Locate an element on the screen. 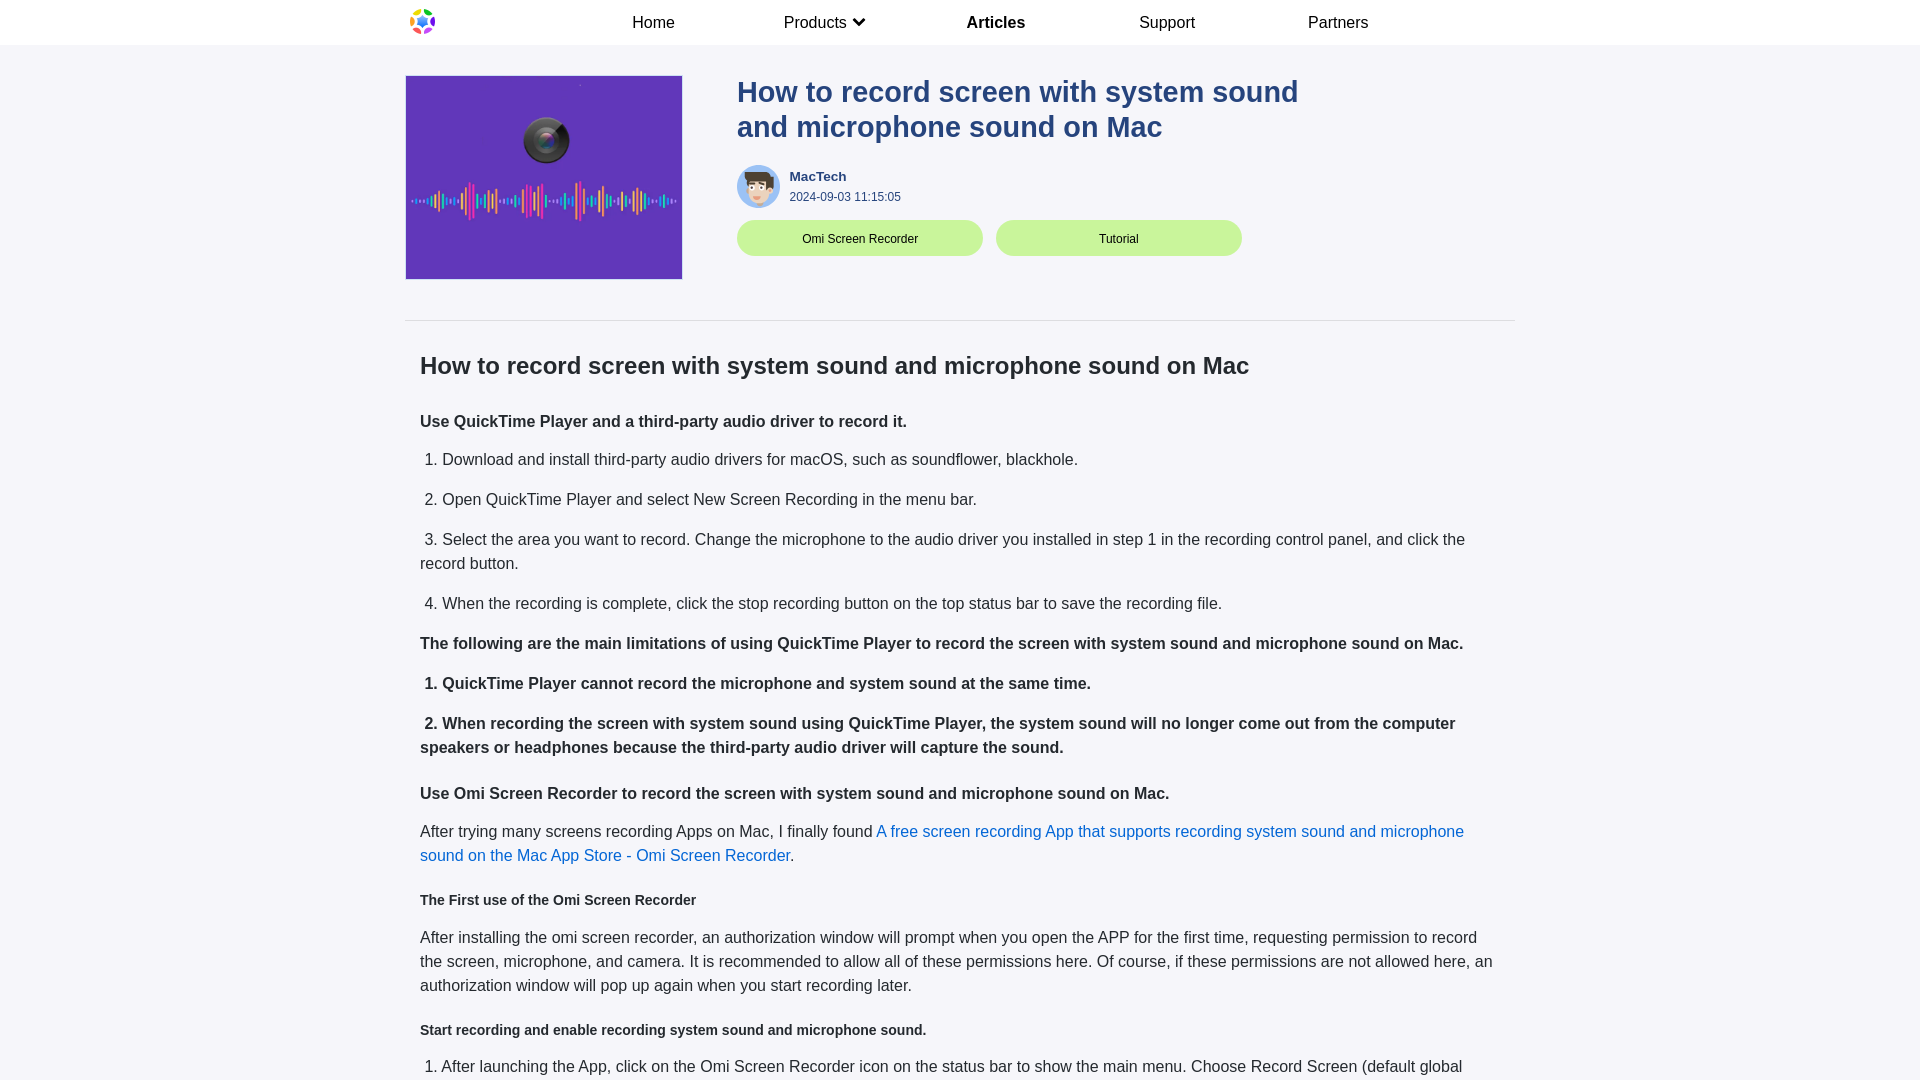  Support is located at coordinates (1168, 22).